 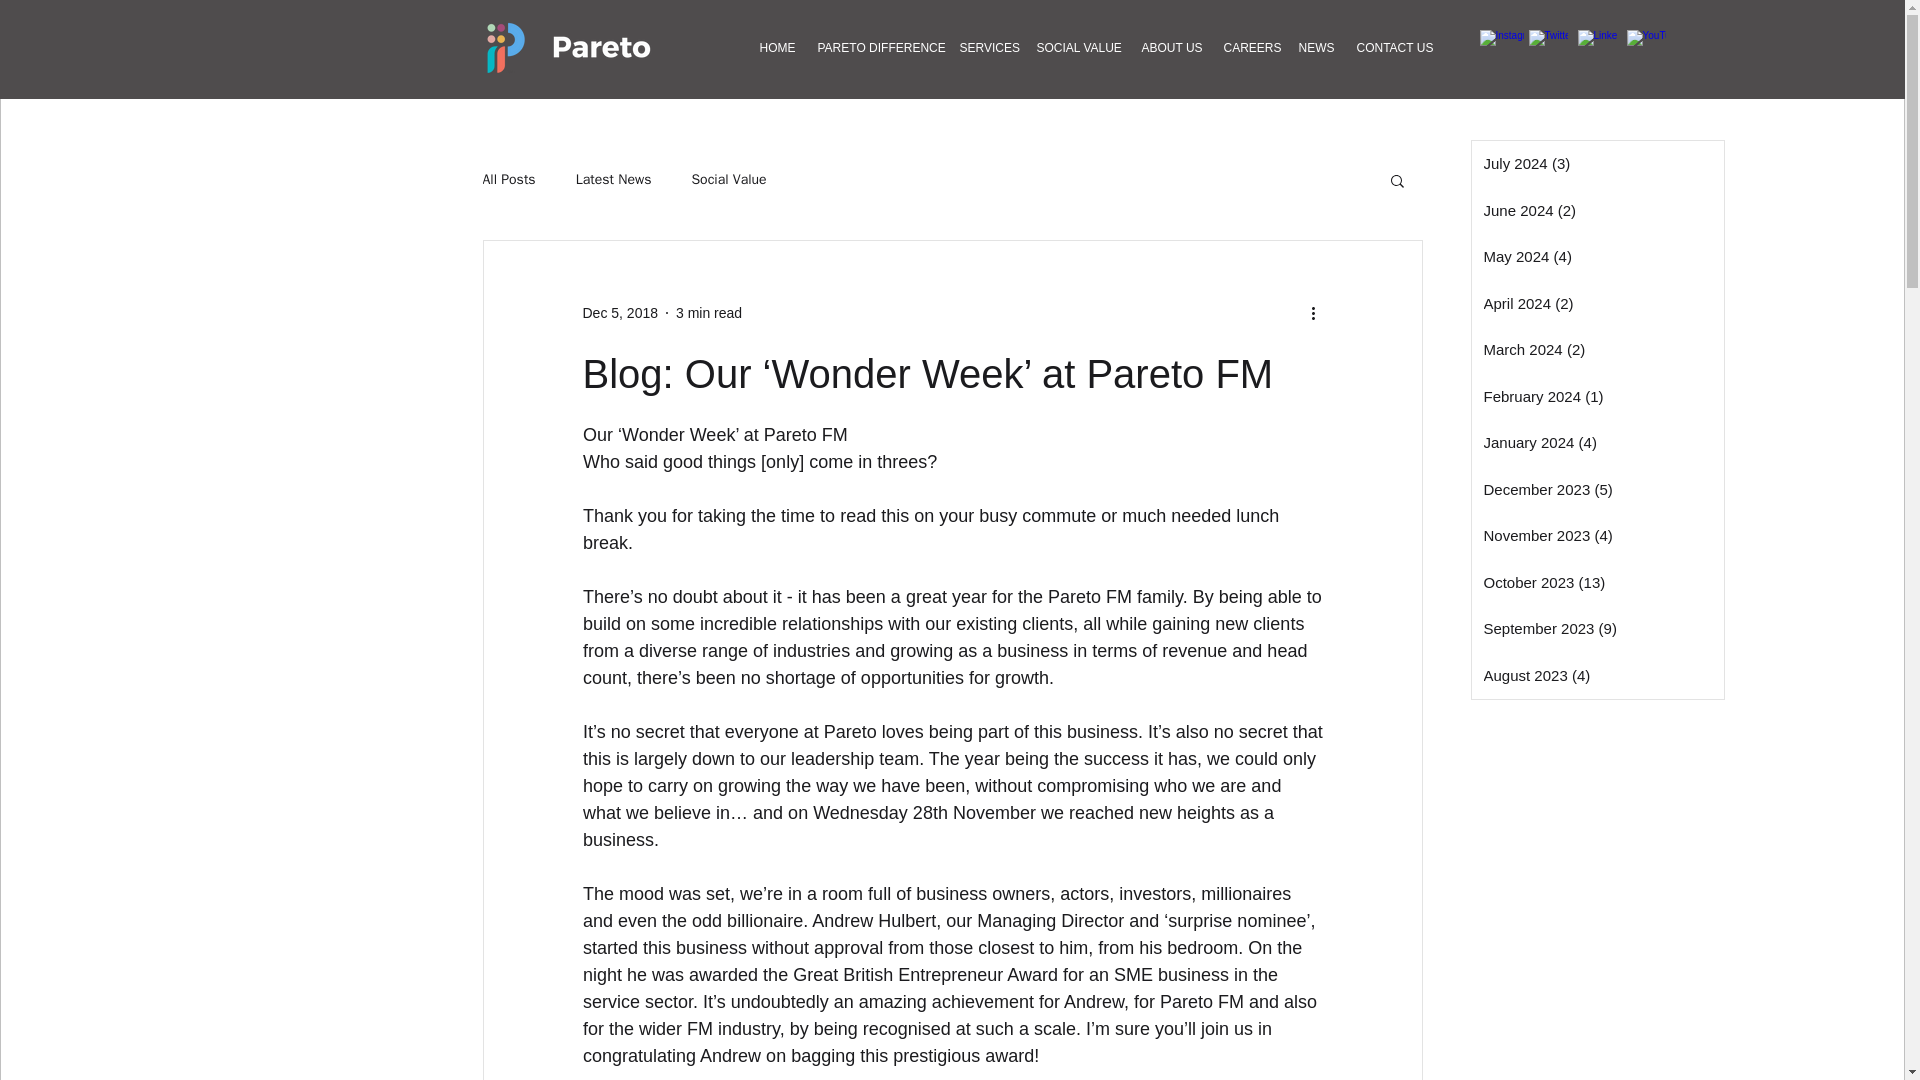 What do you see at coordinates (877, 48) in the screenshot?
I see `PARETO DIFFERENCE` at bounding box center [877, 48].